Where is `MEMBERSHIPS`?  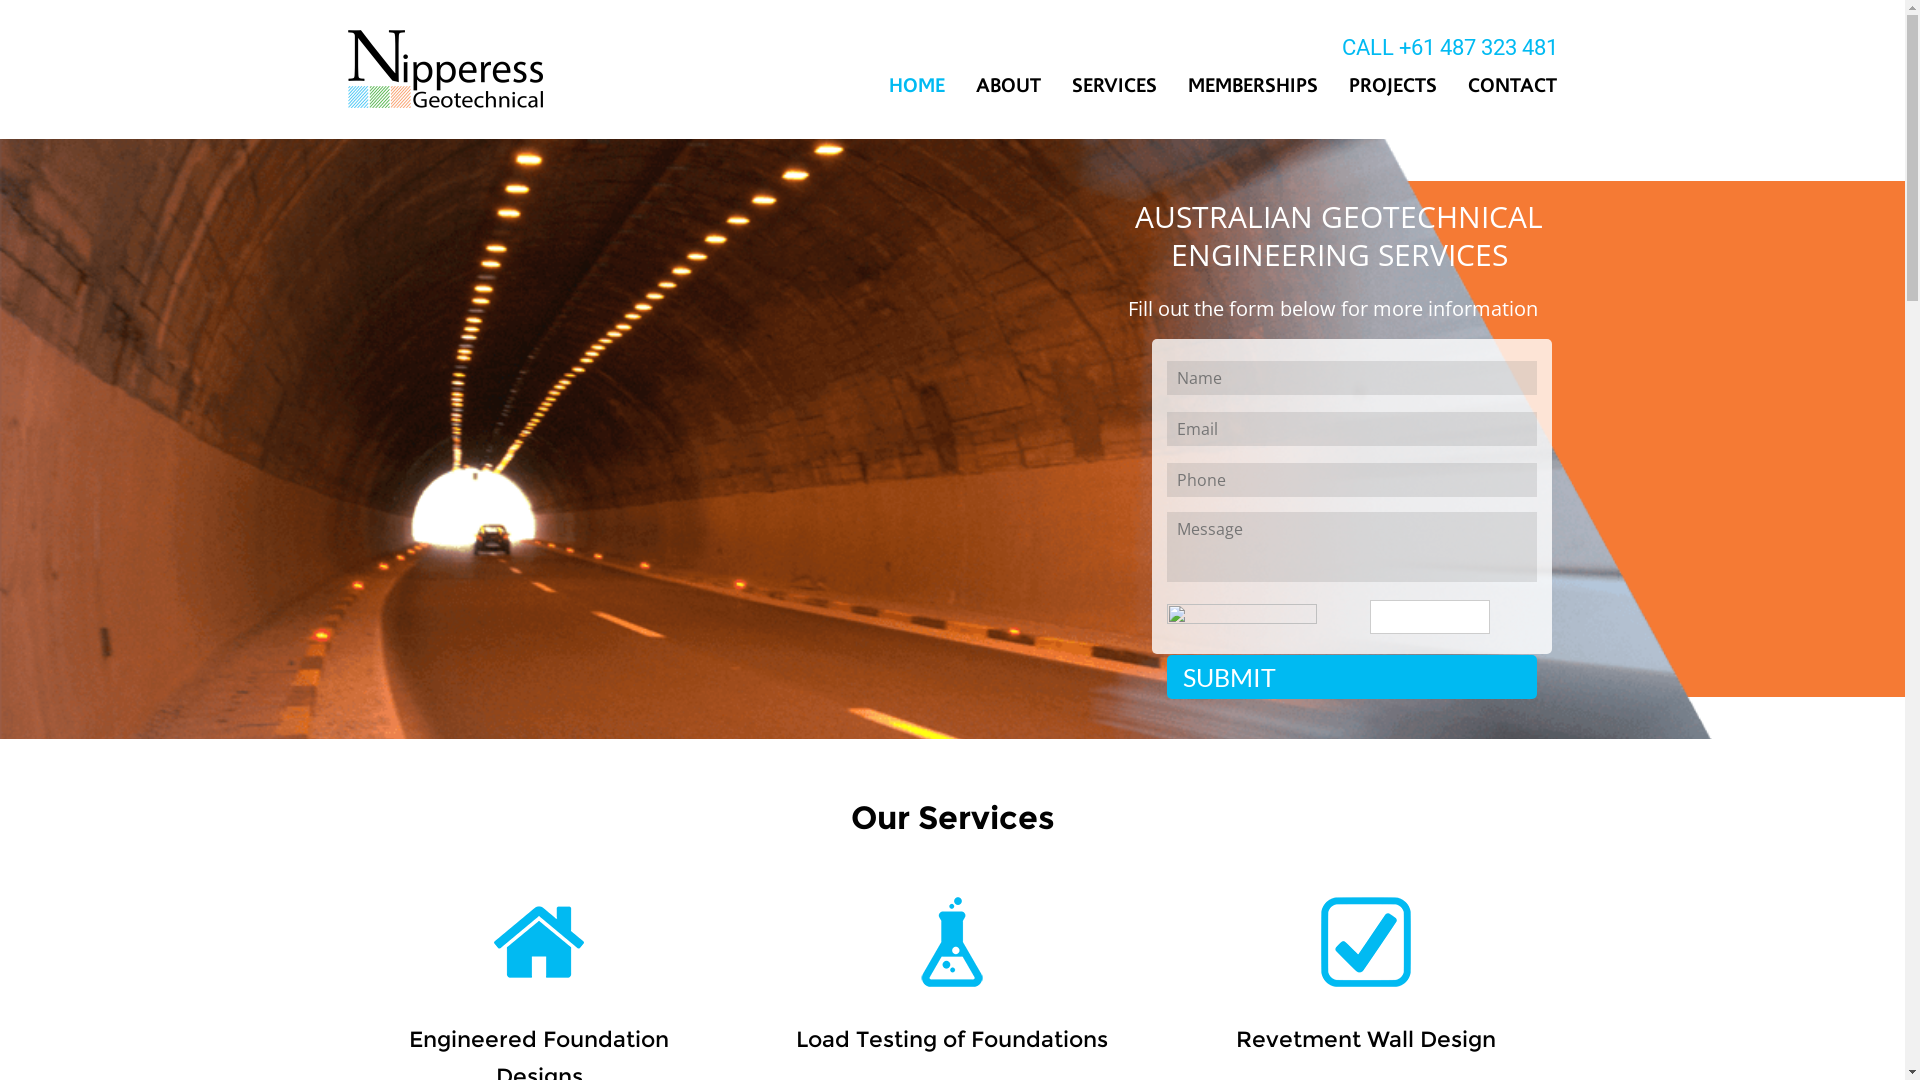 MEMBERSHIPS is located at coordinates (1253, 86).